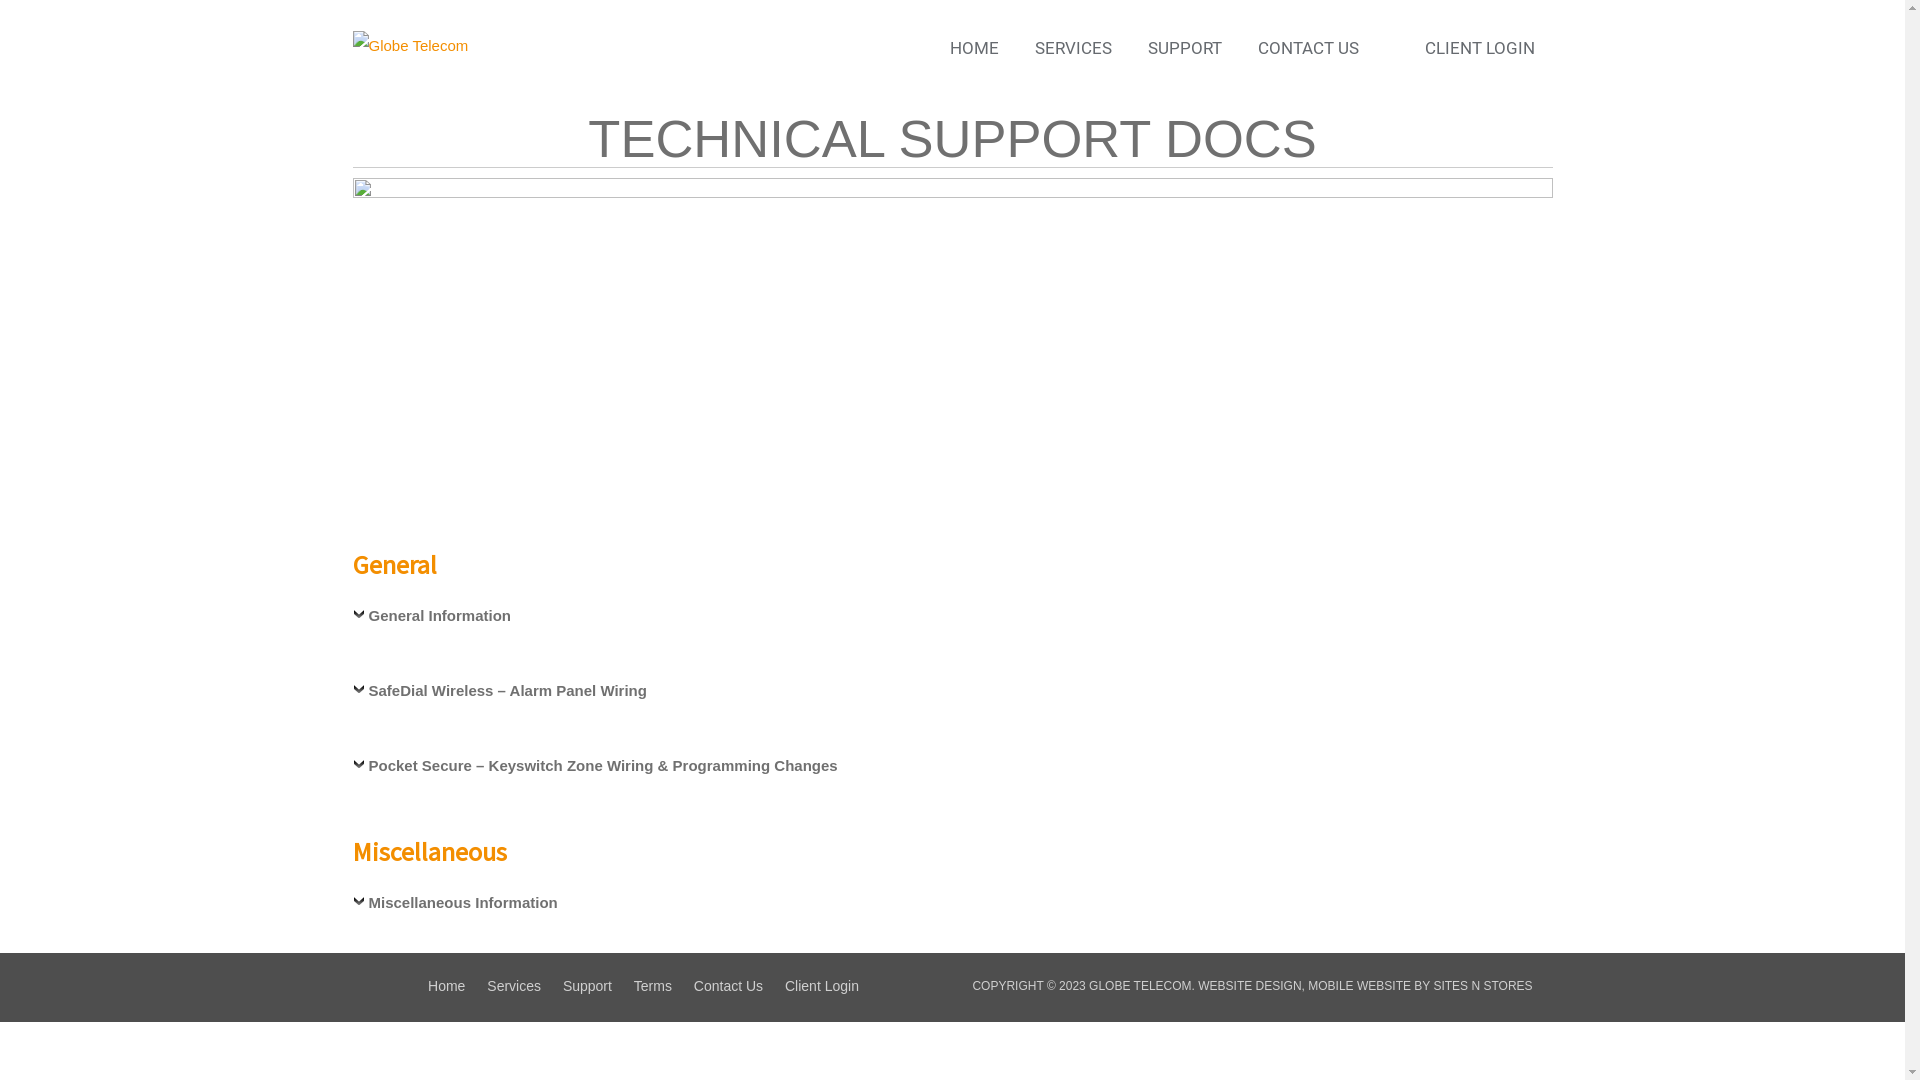  Describe the element at coordinates (974, 48) in the screenshot. I see `HOME` at that location.